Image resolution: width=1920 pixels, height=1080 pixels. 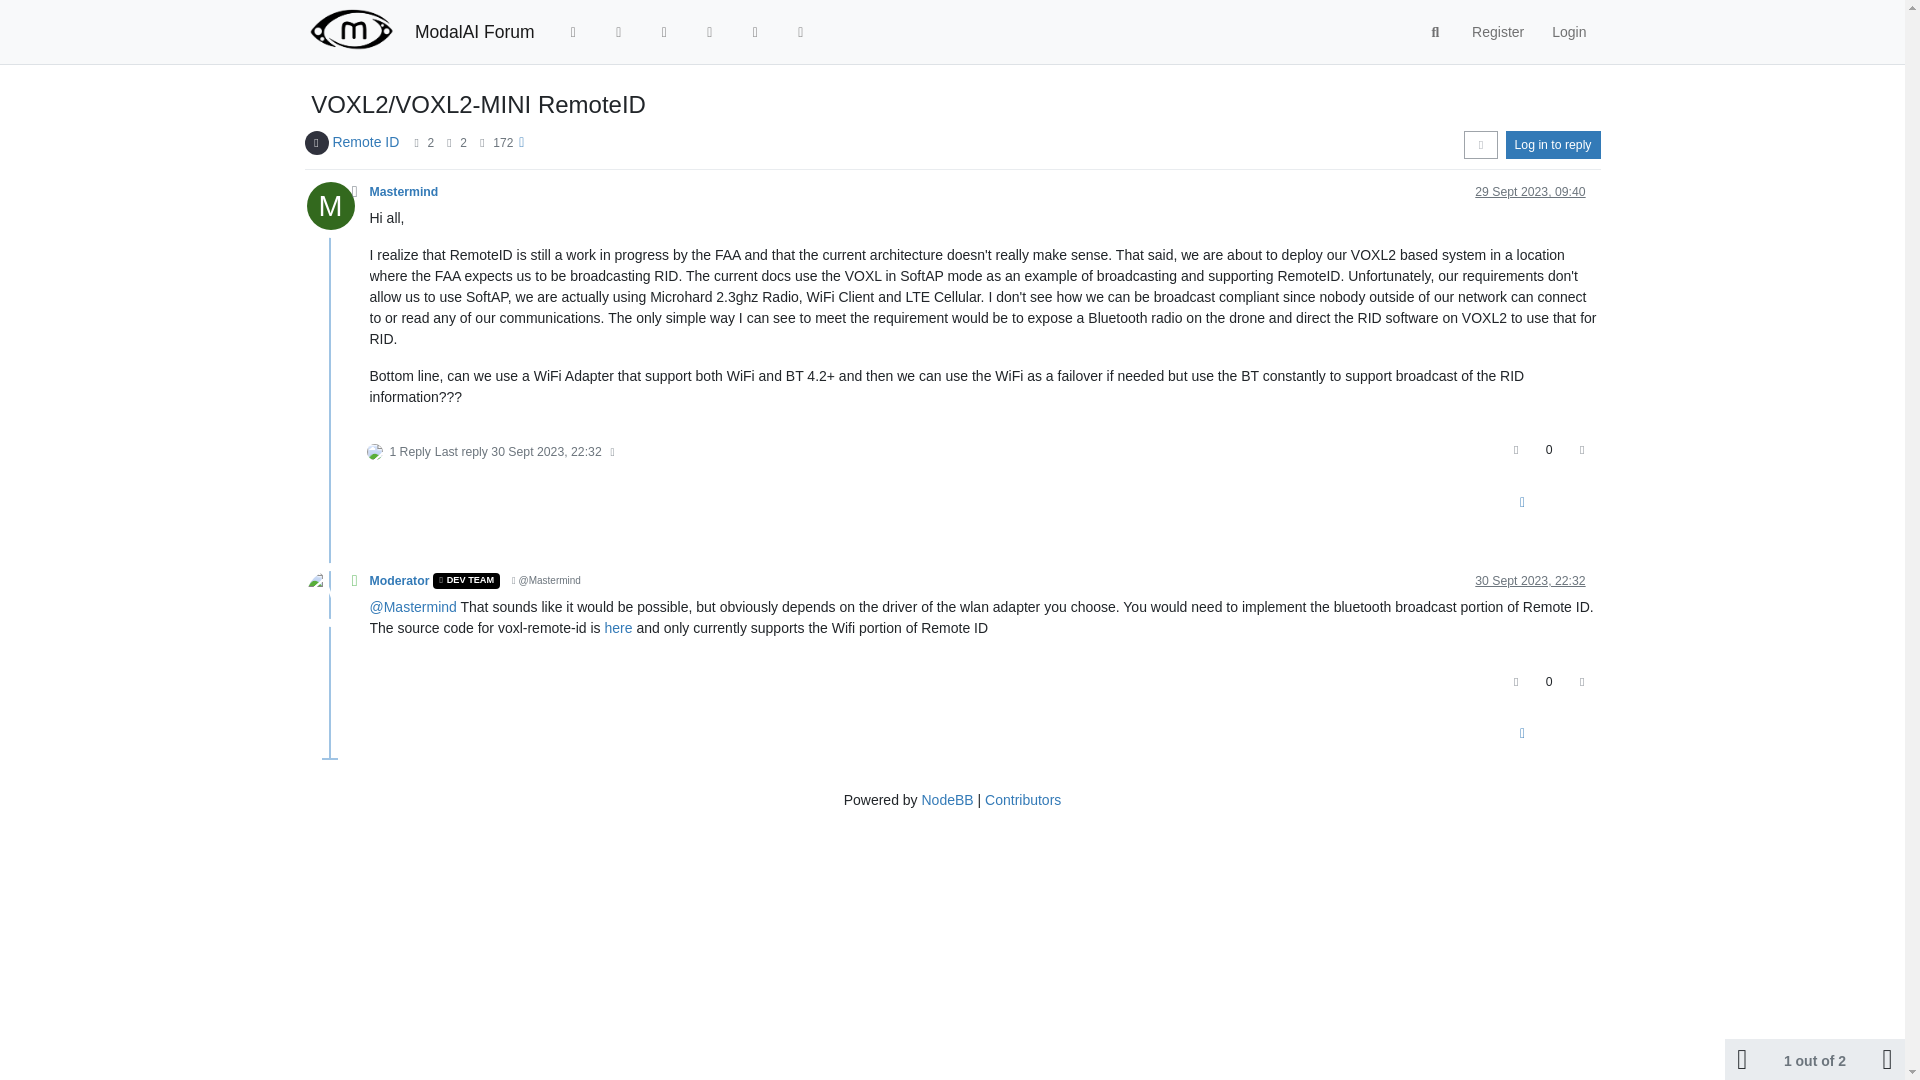 I want to click on Login, so click(x=1568, y=32).